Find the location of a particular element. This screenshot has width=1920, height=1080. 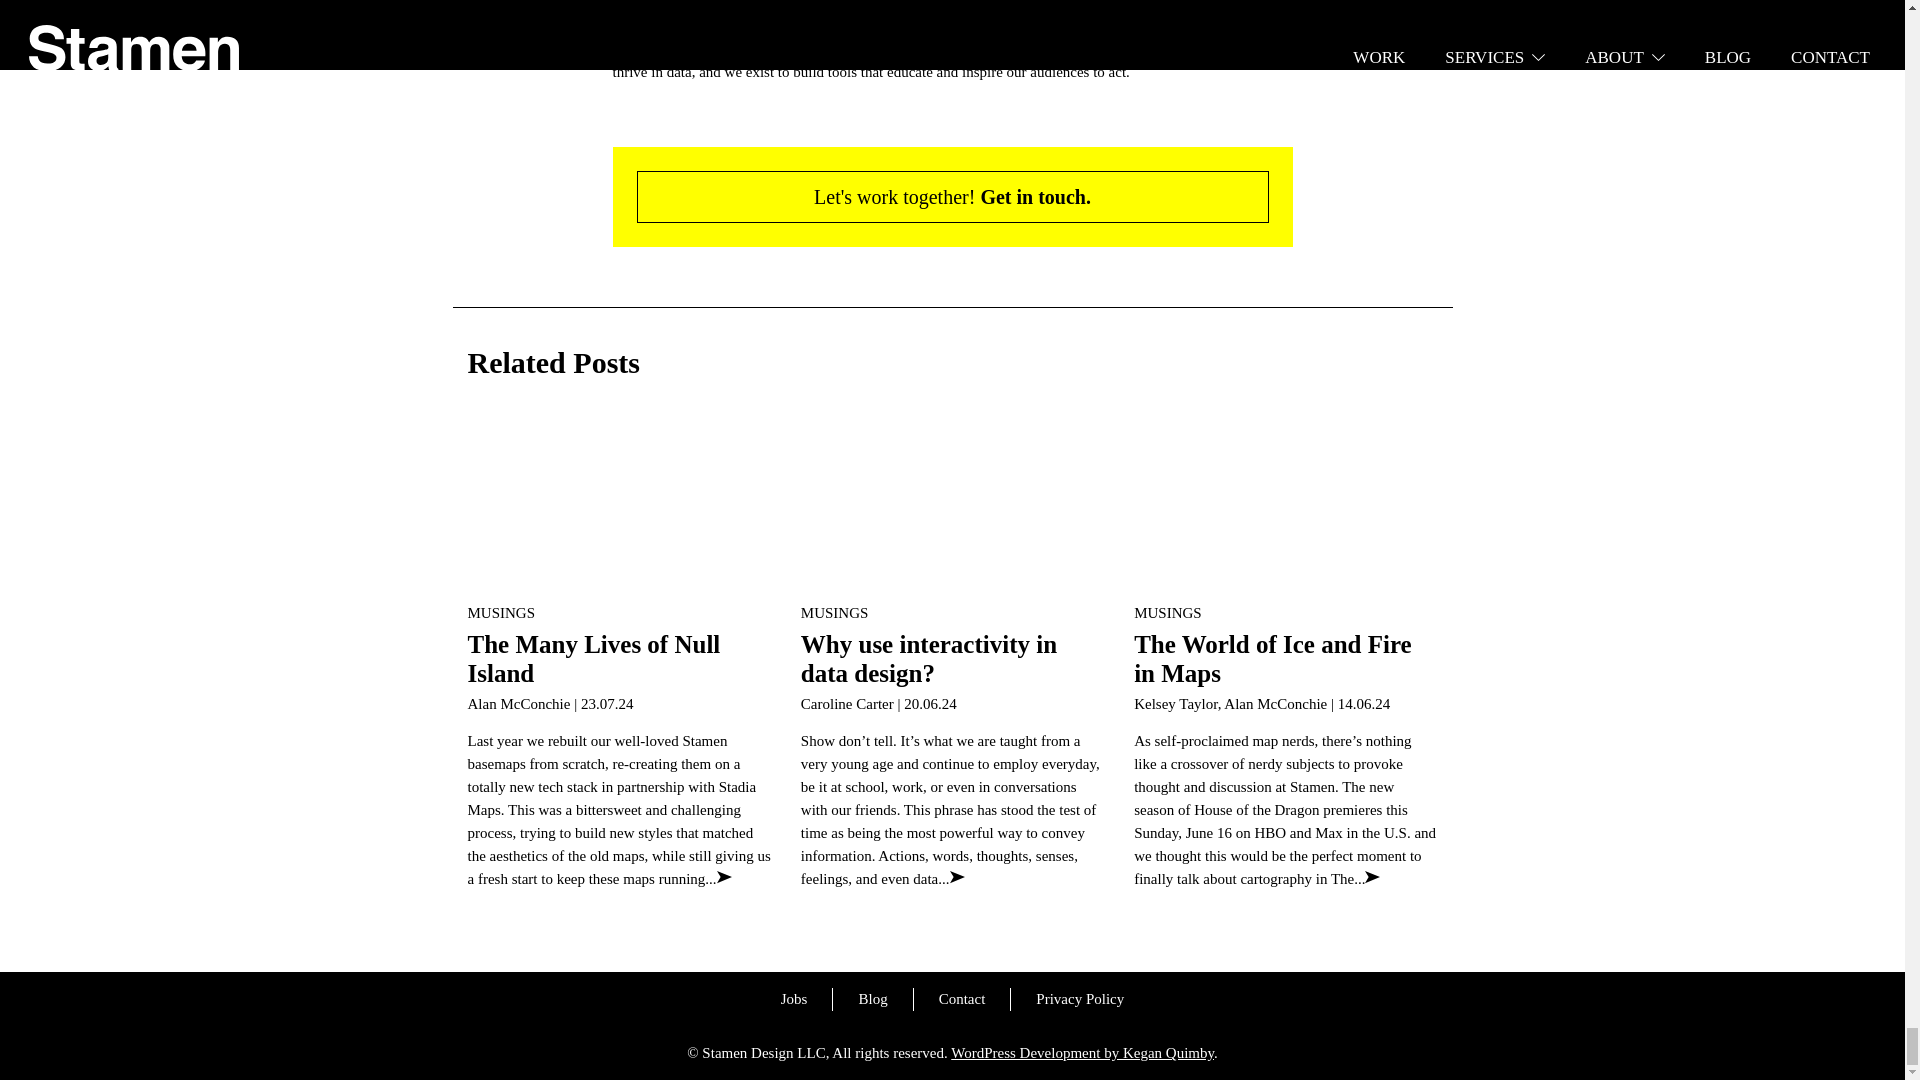

The World of Ice and Fire in Maps is located at coordinates (1272, 658).